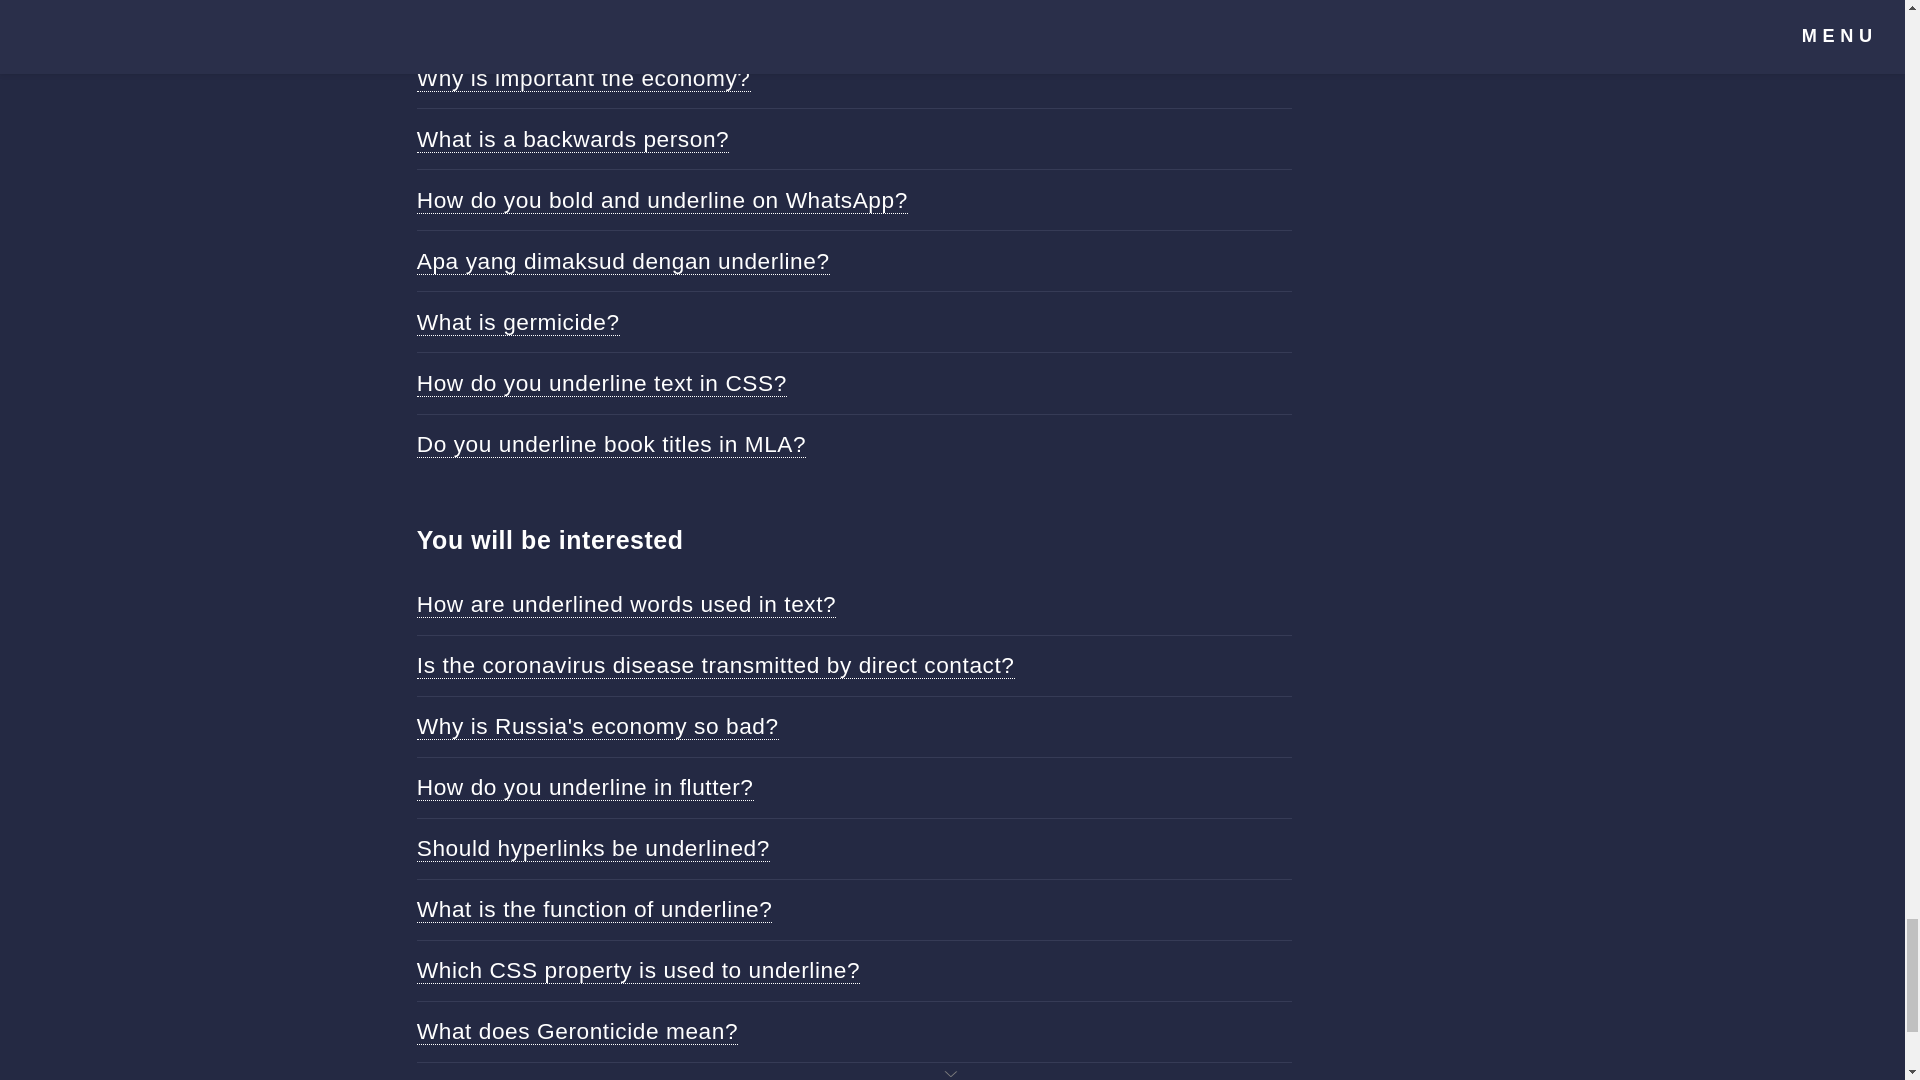 The image size is (1920, 1080). Describe the element at coordinates (626, 604) in the screenshot. I see `How are underlined words used in text?` at that location.